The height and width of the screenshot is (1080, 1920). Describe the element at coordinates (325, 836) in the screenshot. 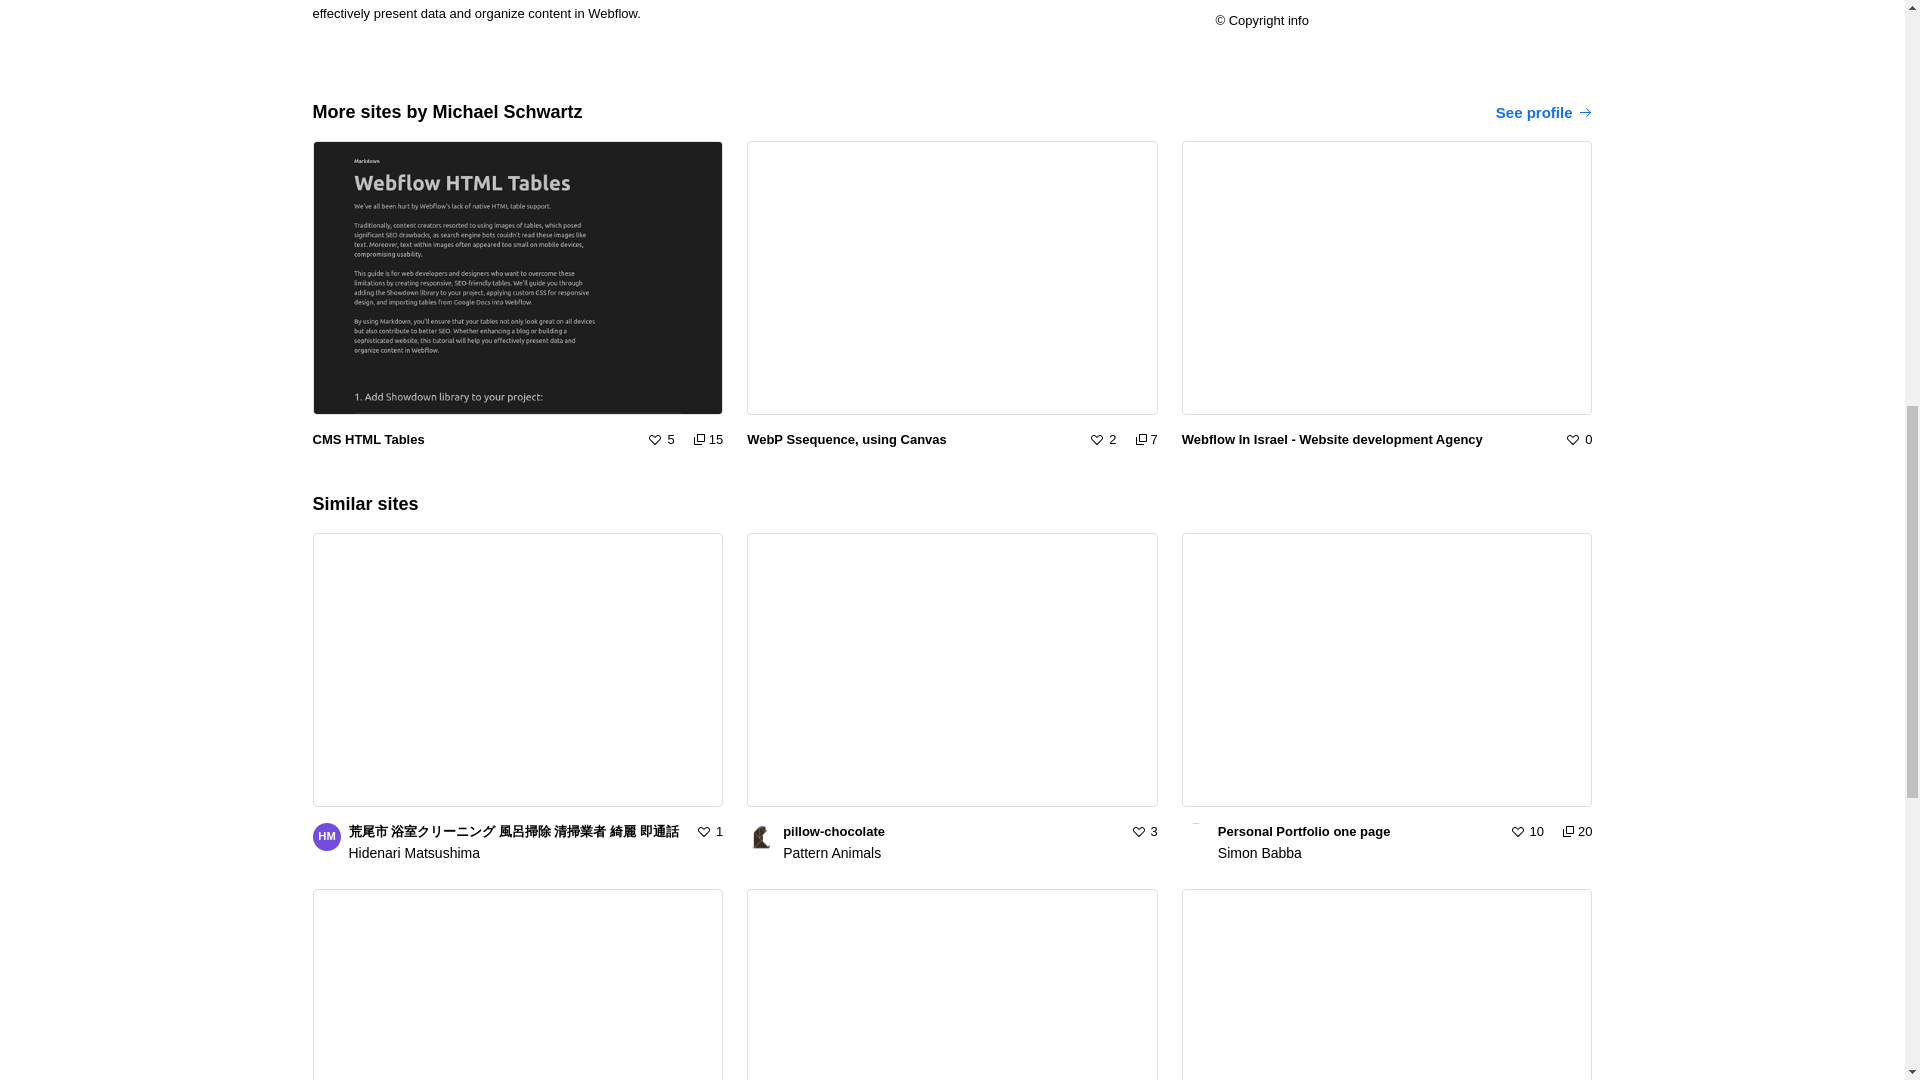

I see `See profile` at that location.